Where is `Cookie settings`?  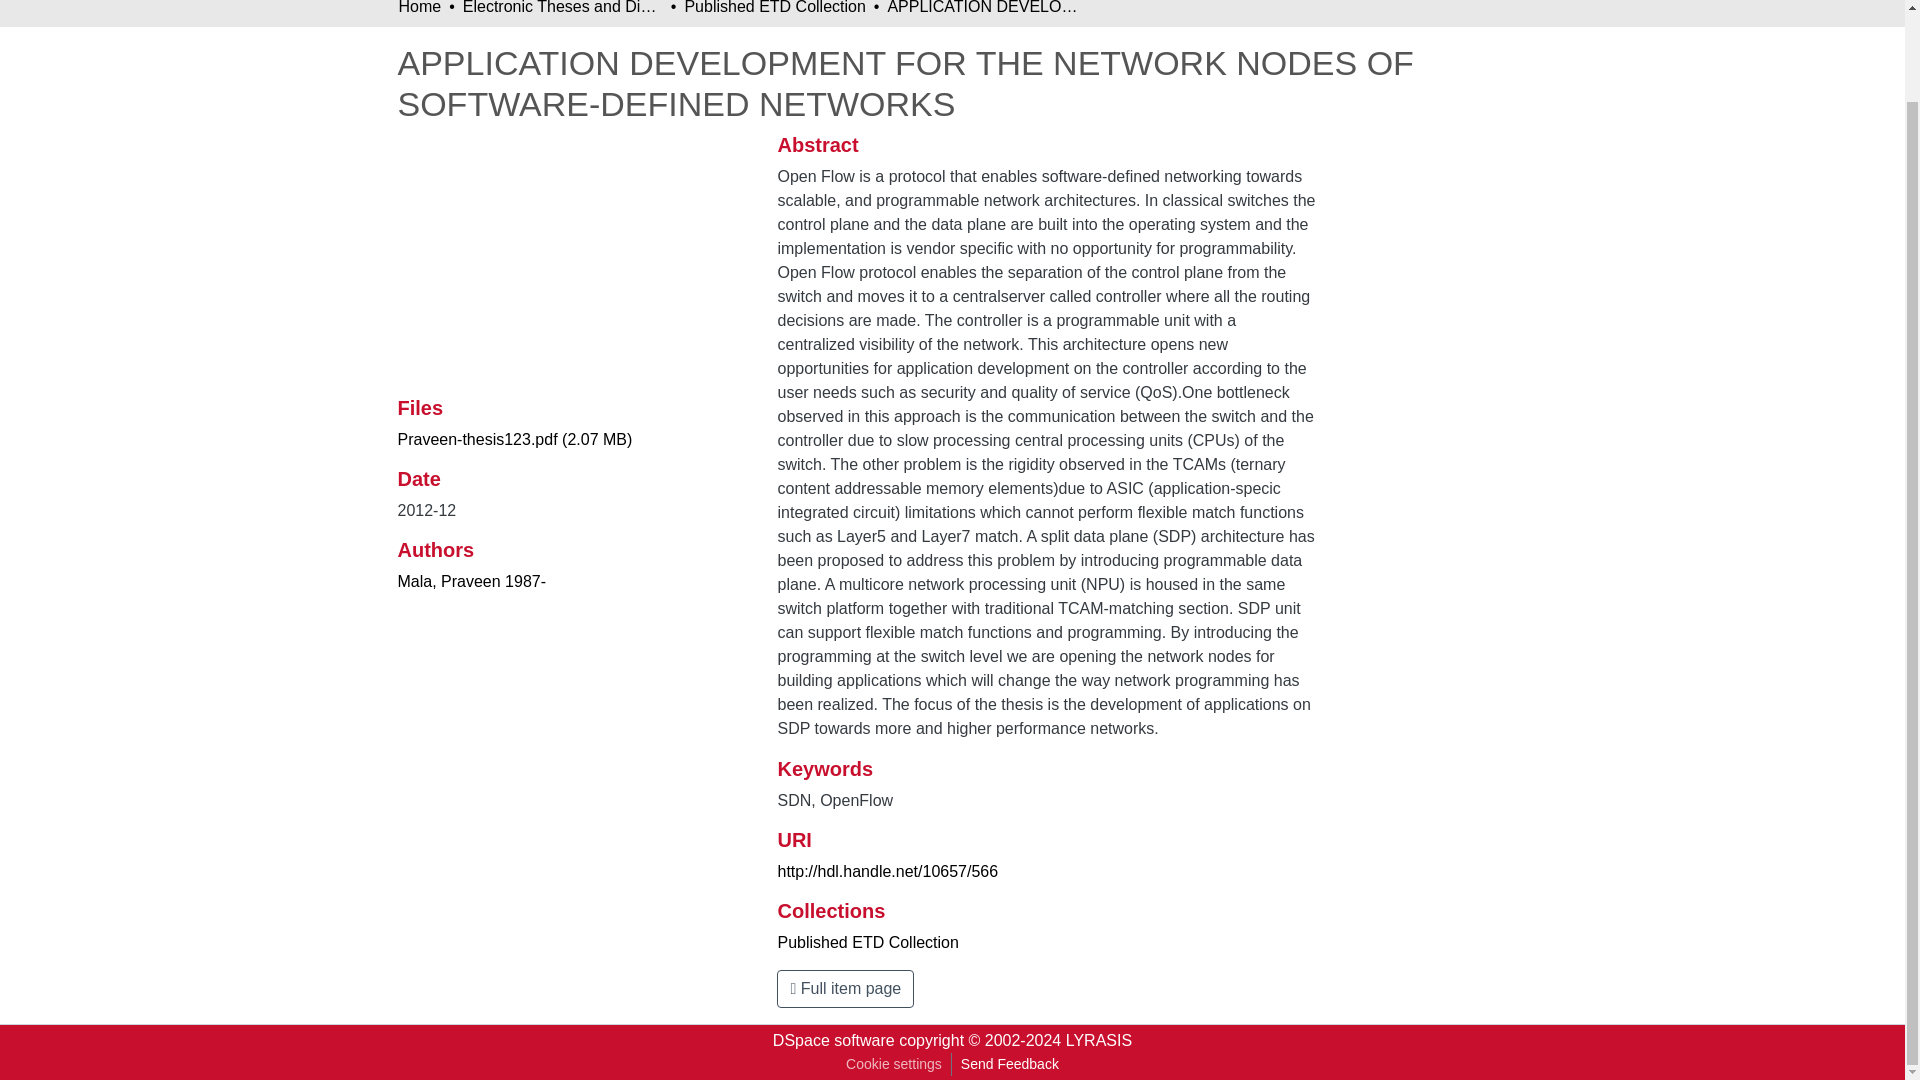
Cookie settings is located at coordinates (894, 1064).